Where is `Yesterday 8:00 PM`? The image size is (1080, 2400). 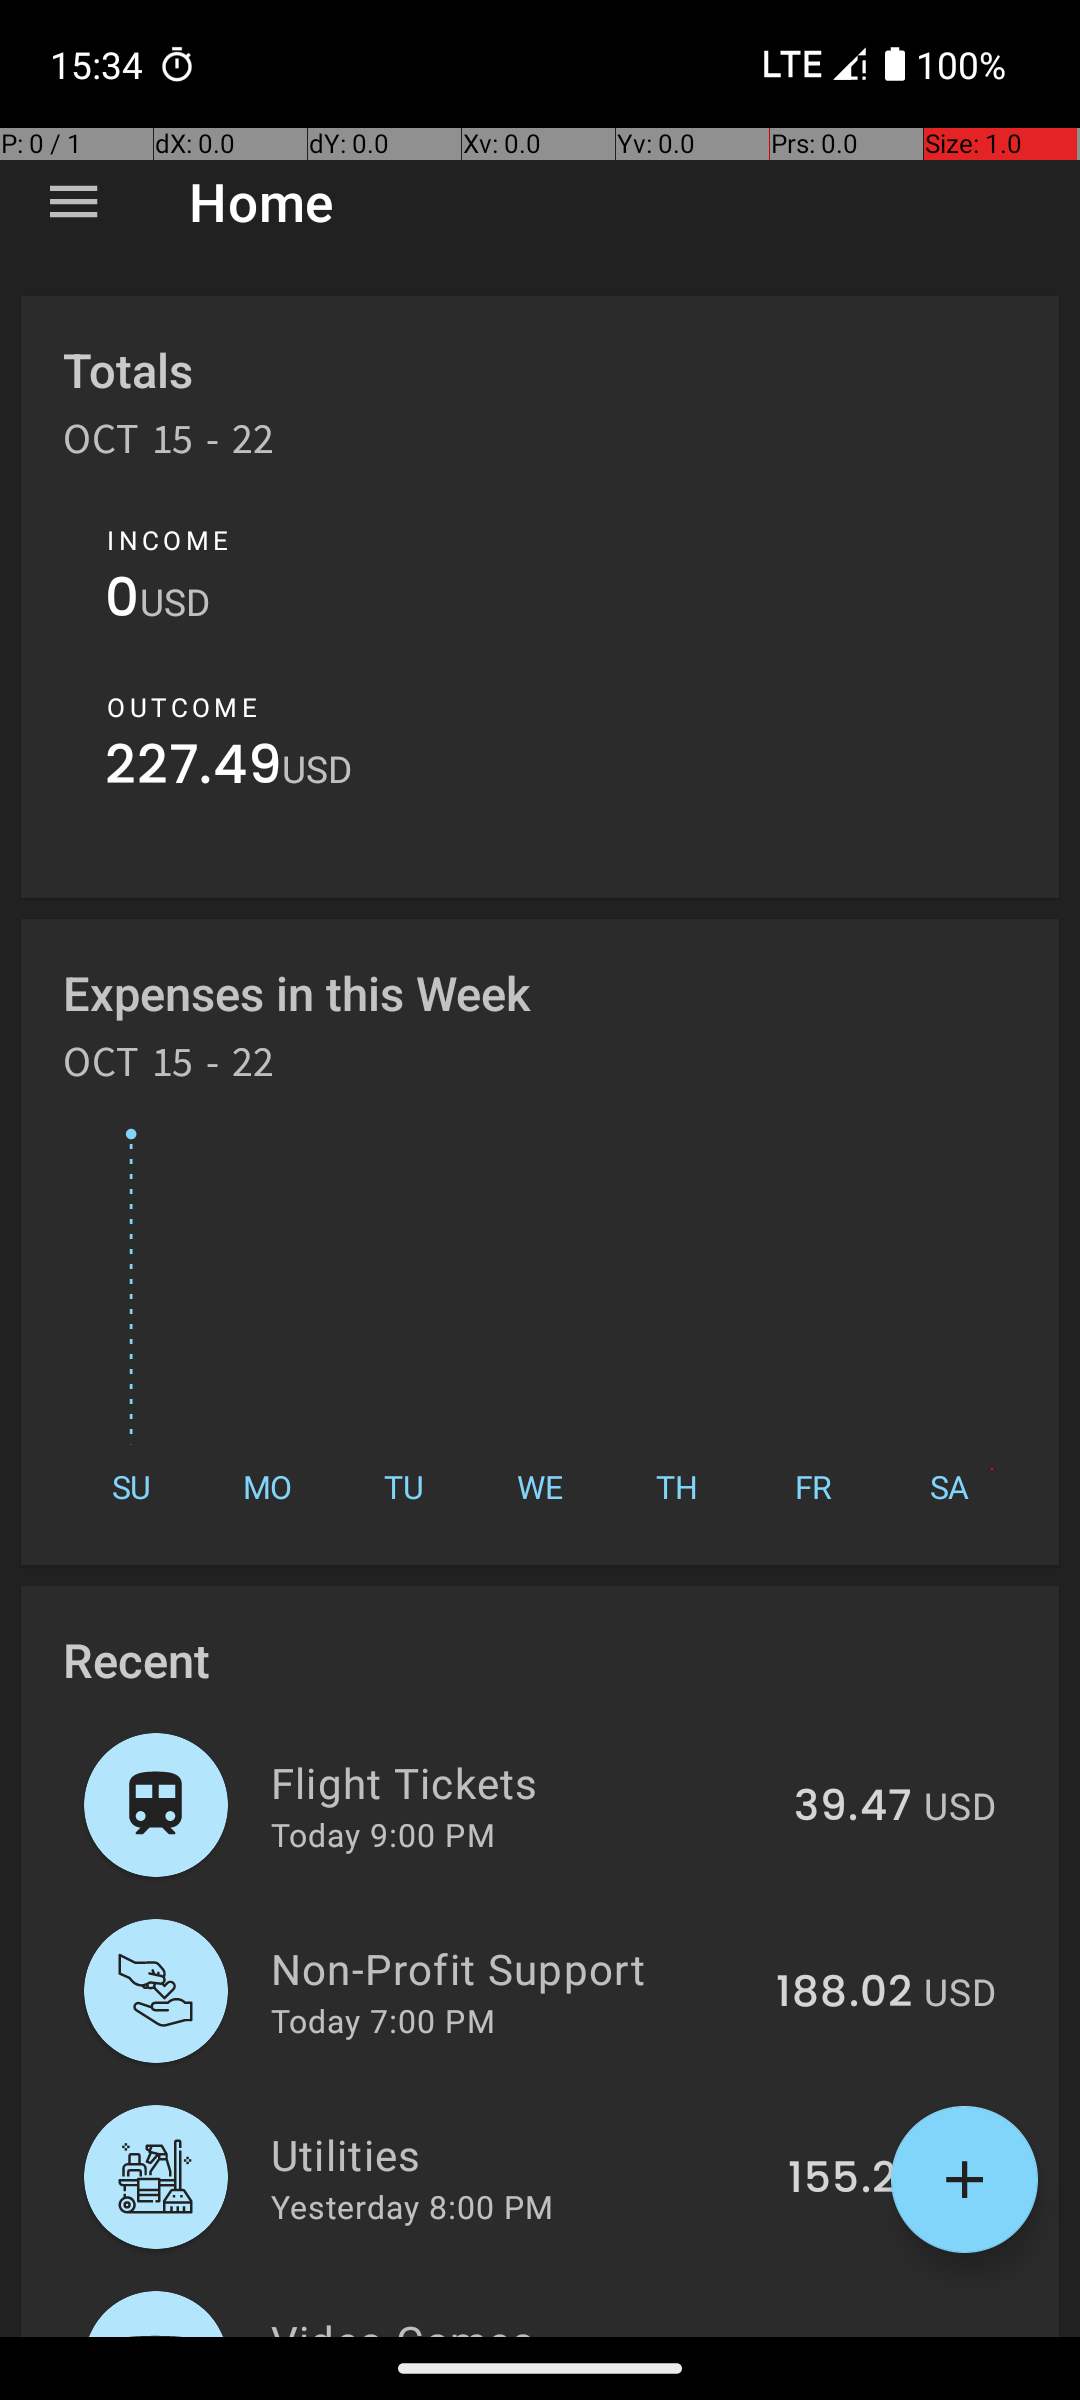
Yesterday 8:00 PM is located at coordinates (412, 2206).